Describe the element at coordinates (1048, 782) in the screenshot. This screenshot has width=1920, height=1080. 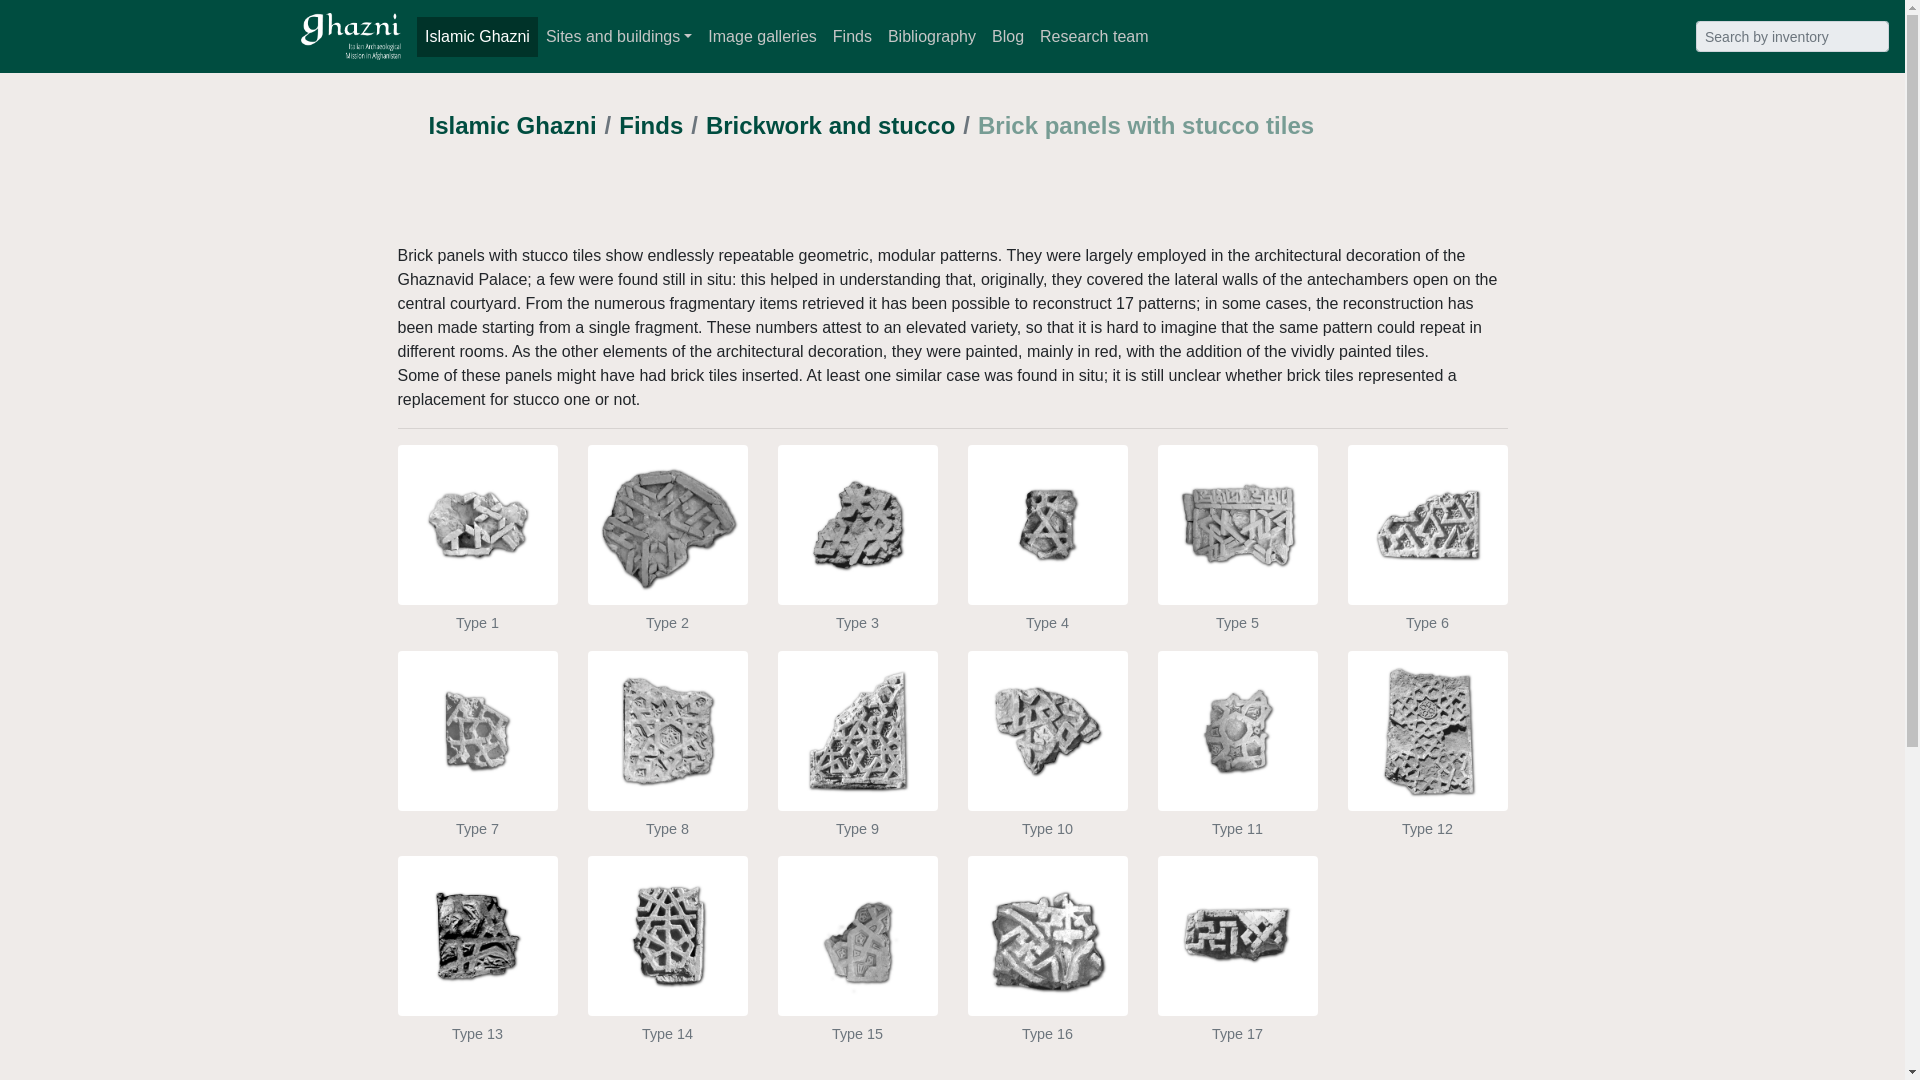
I see `Type 10` at that location.